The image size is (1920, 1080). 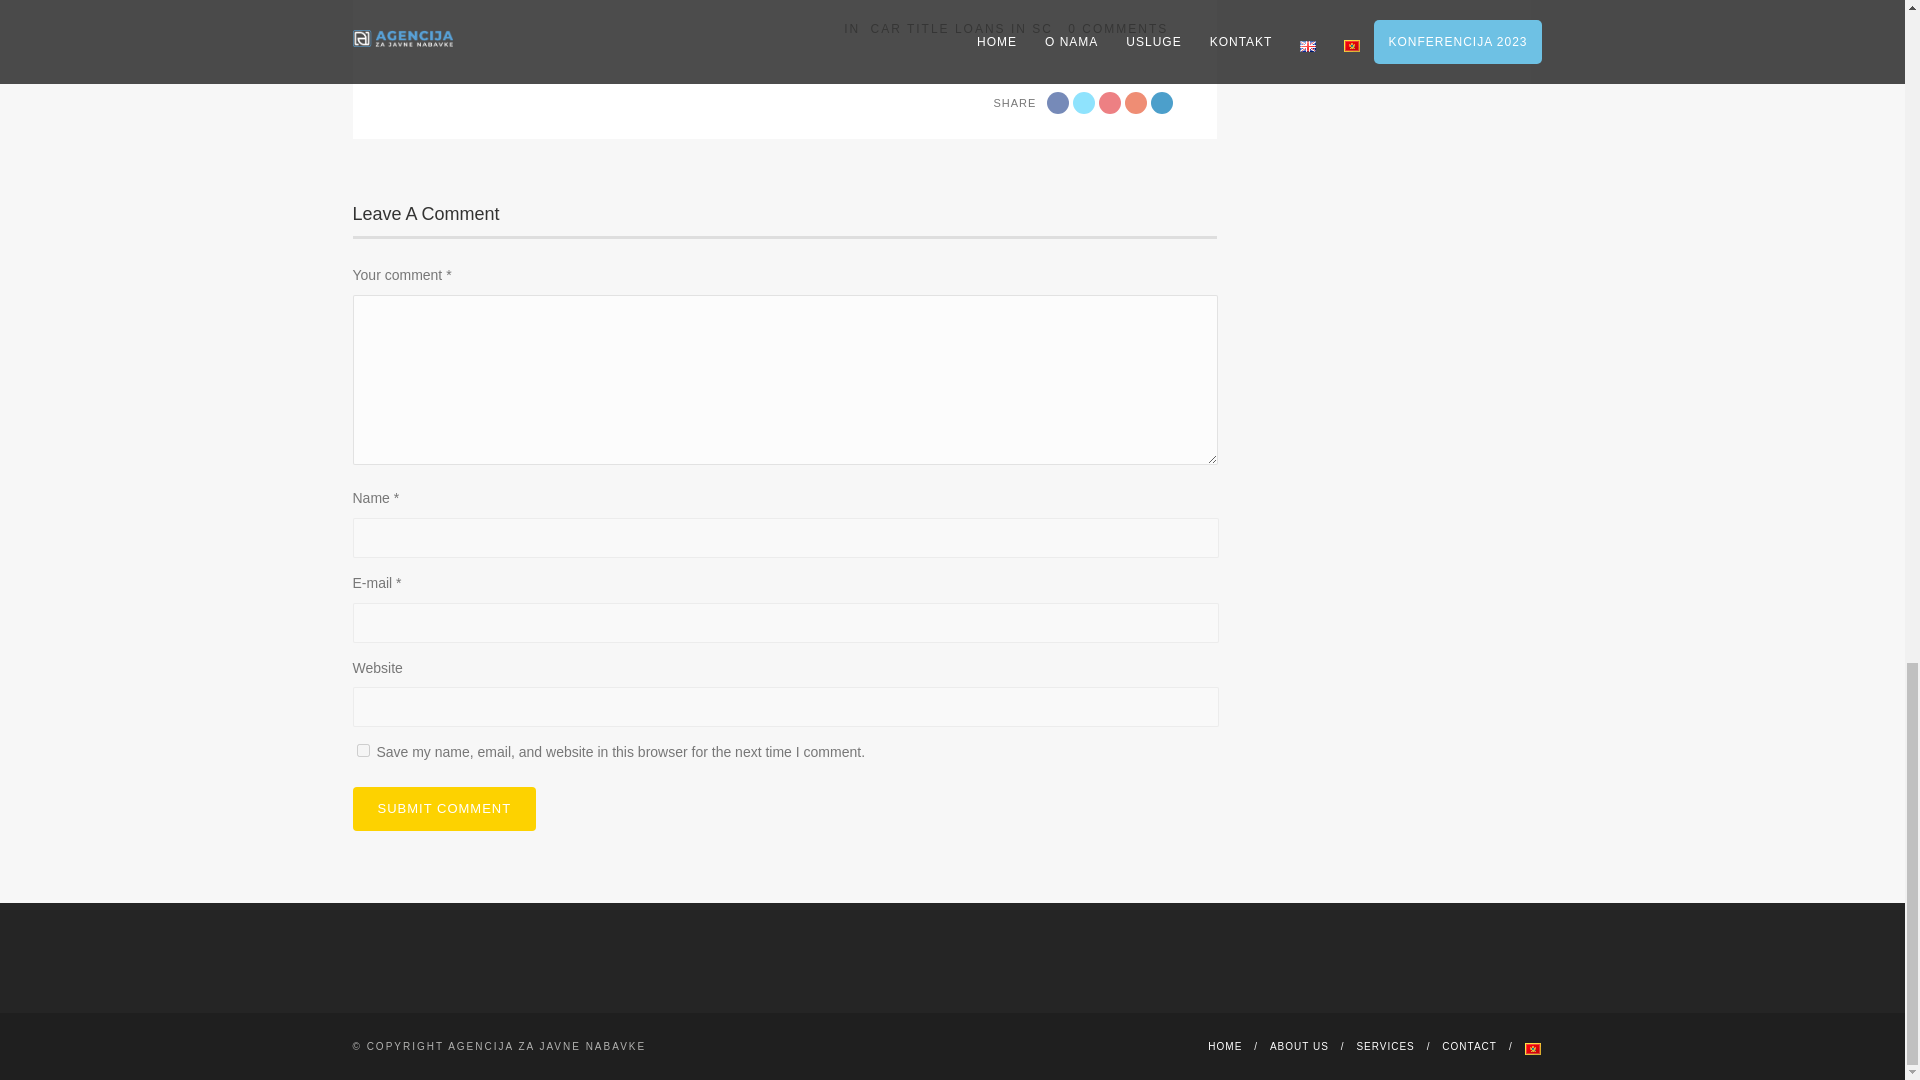 What do you see at coordinates (1058, 102) in the screenshot?
I see `Facebook` at bounding box center [1058, 102].